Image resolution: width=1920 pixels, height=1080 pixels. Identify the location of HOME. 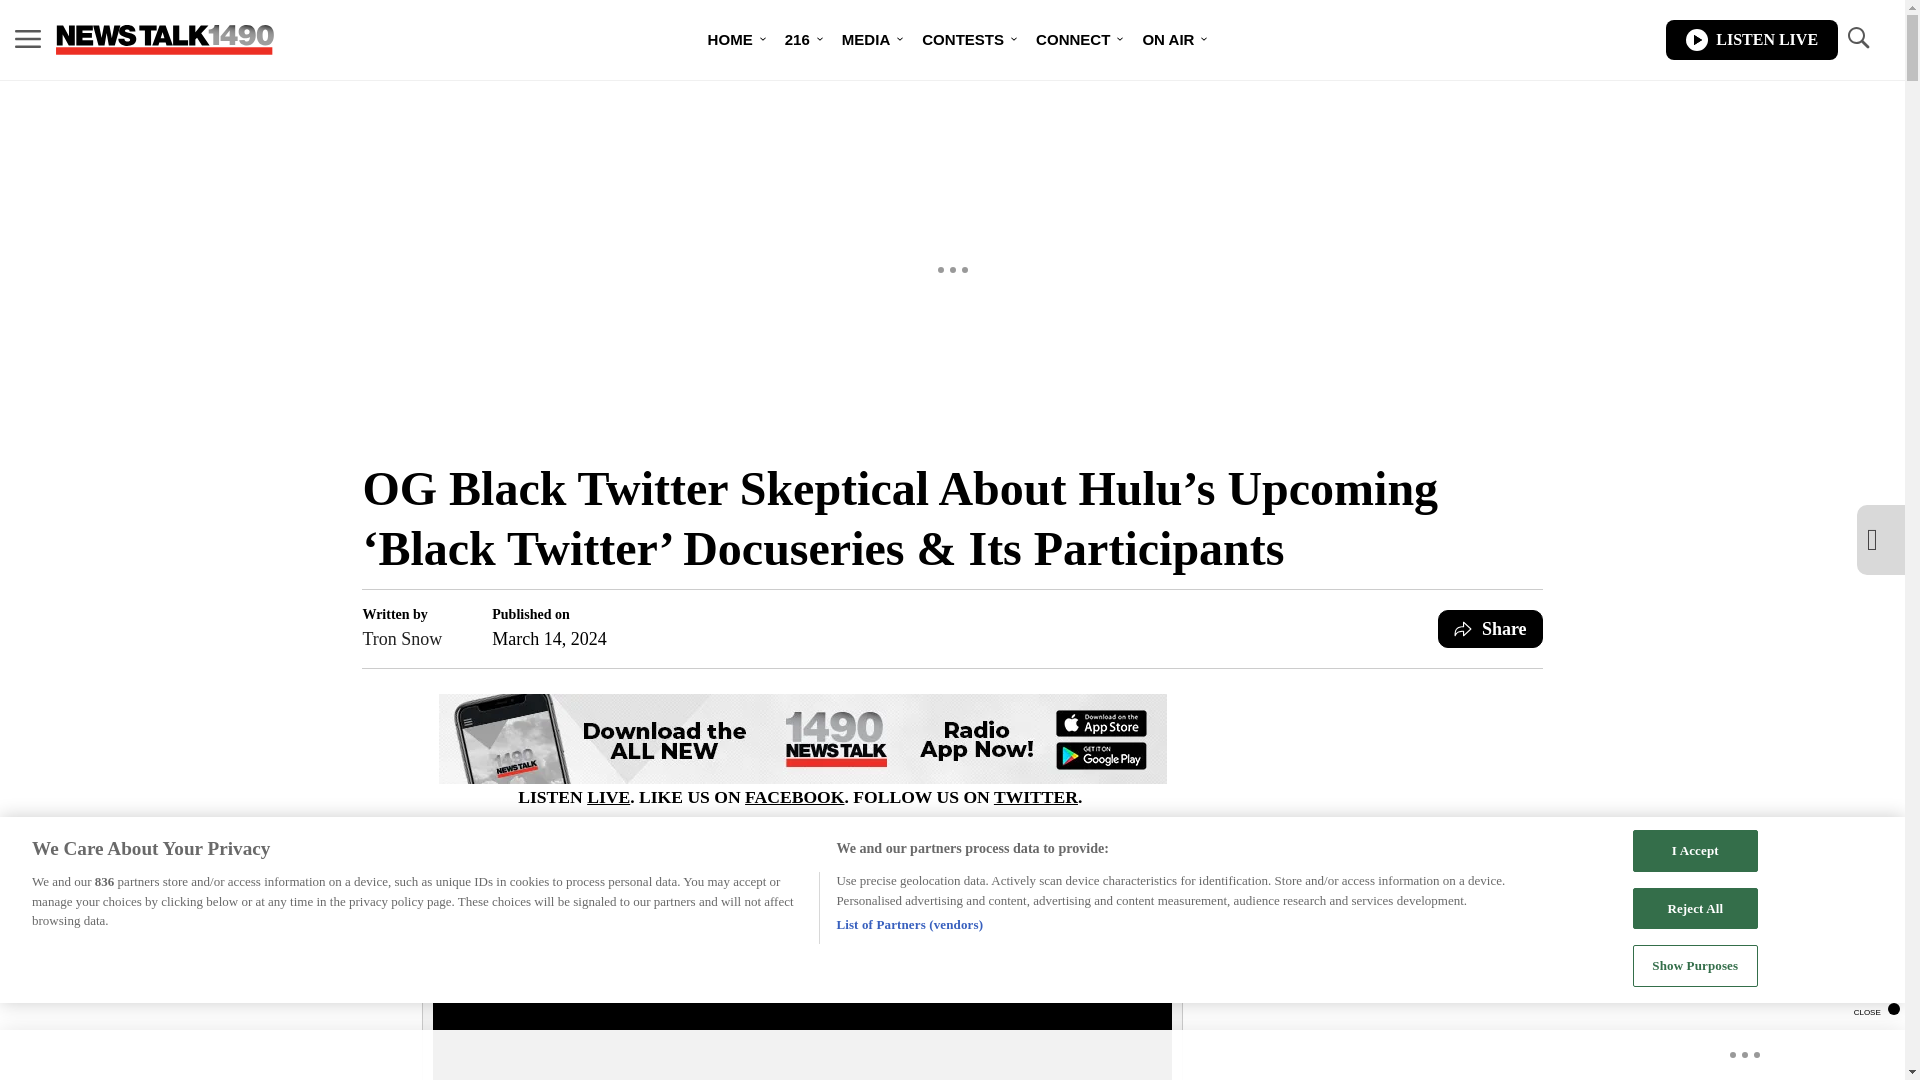
(730, 40).